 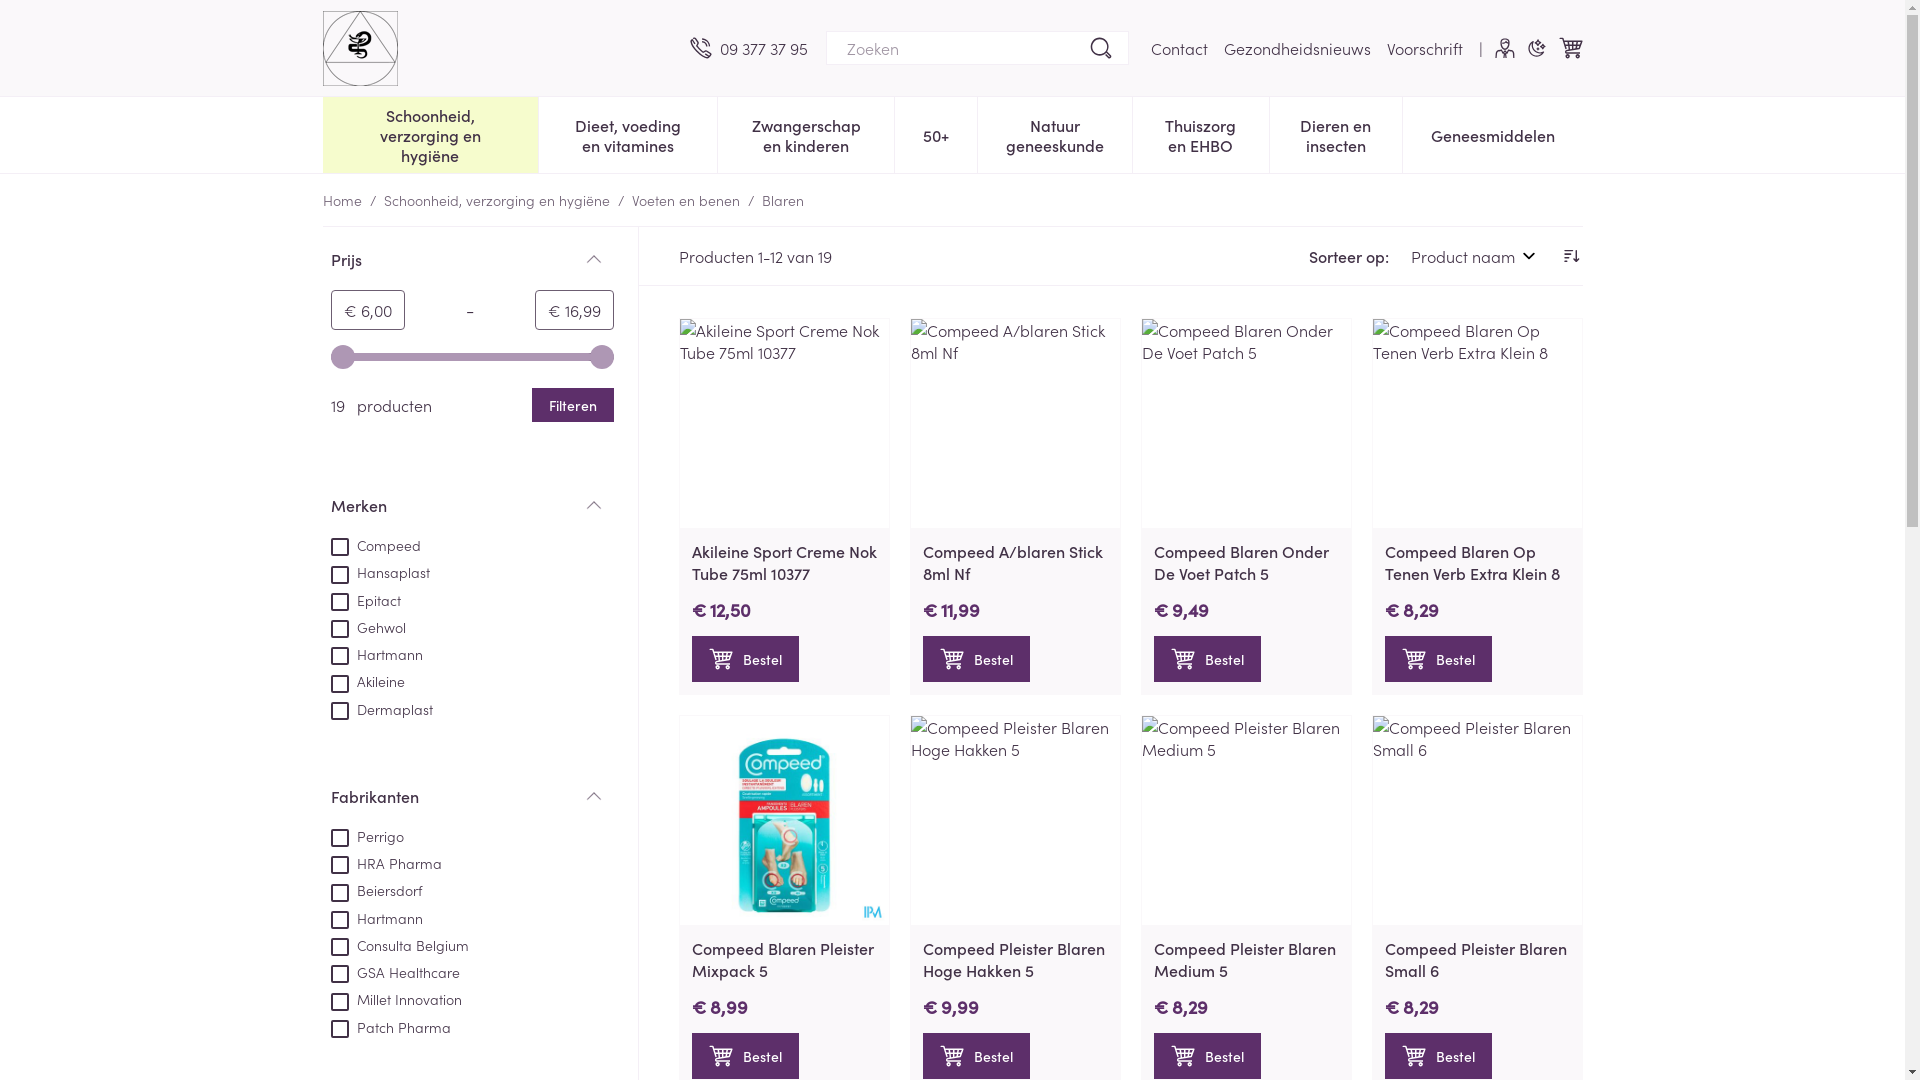 What do you see at coordinates (365, 599) in the screenshot?
I see `Epitact` at bounding box center [365, 599].